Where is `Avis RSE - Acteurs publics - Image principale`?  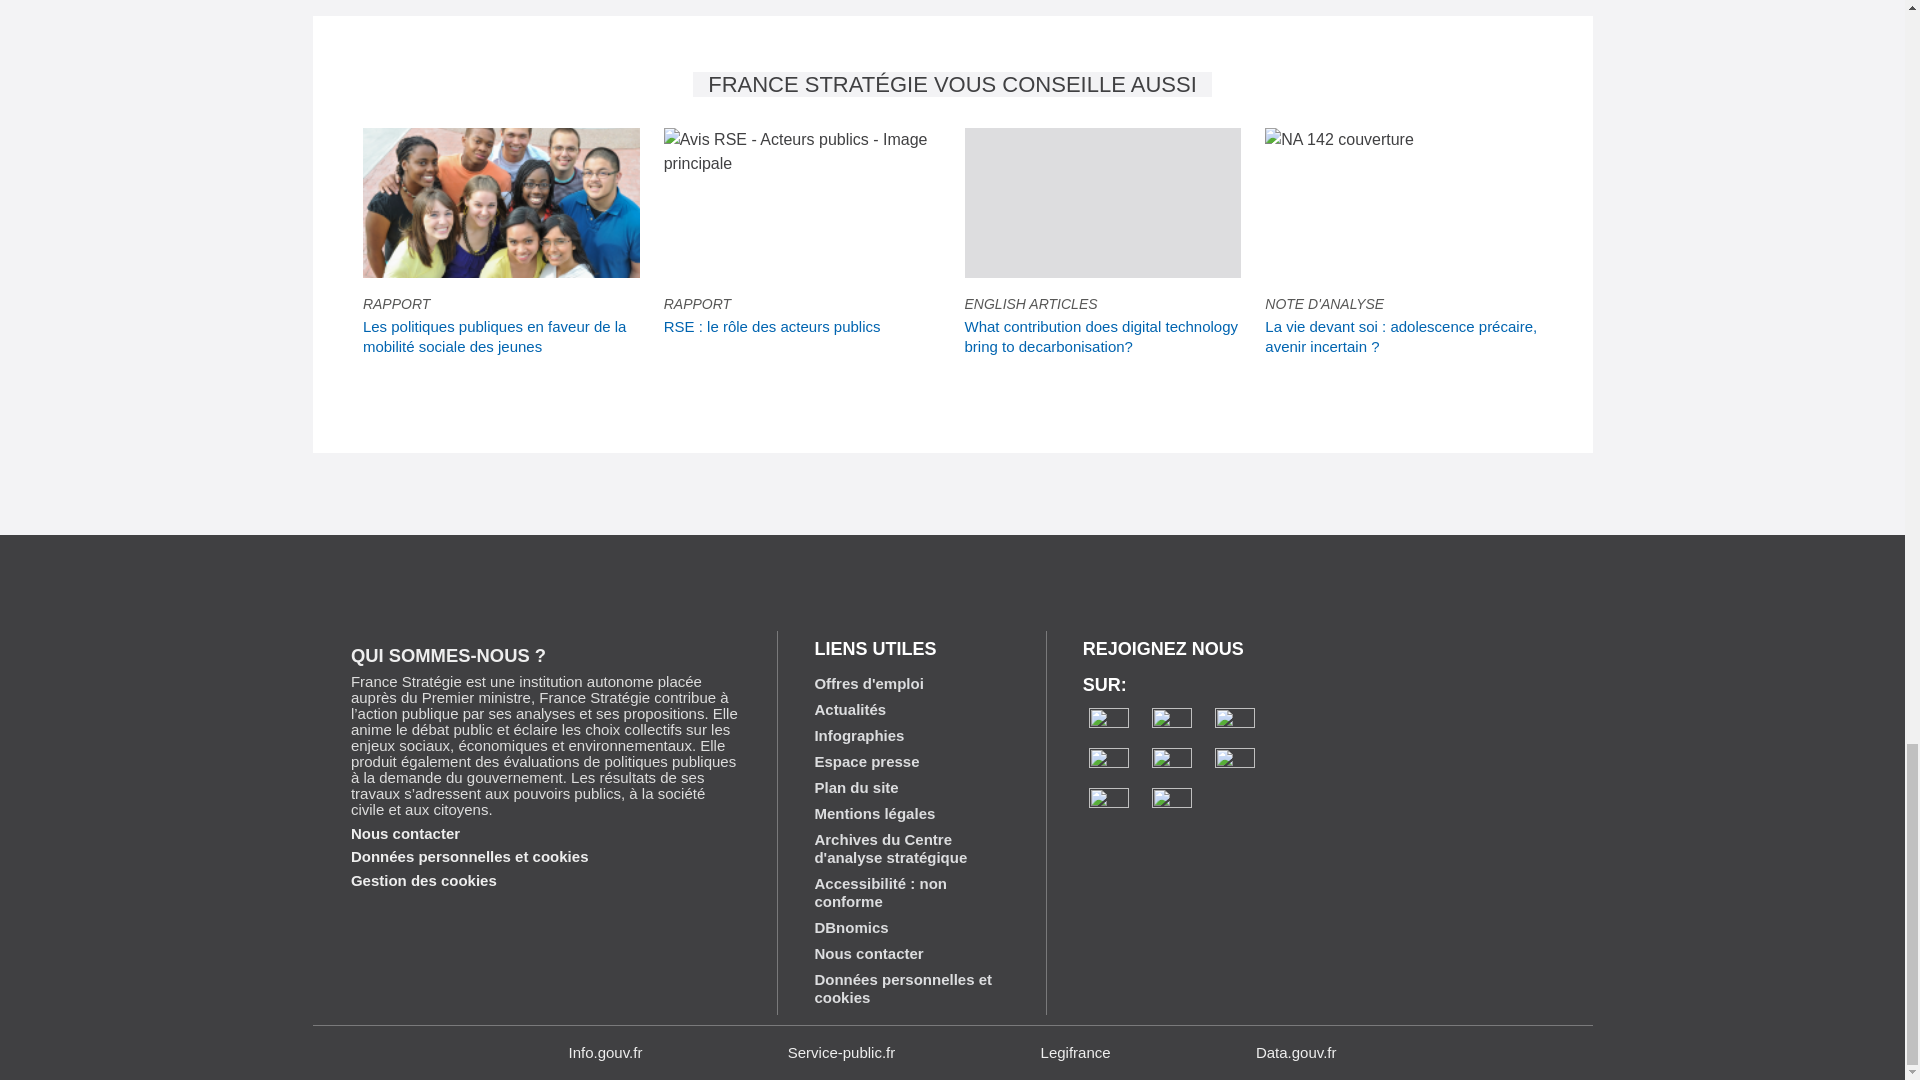
Avis RSE - Acteurs publics - Image principale is located at coordinates (802, 152).